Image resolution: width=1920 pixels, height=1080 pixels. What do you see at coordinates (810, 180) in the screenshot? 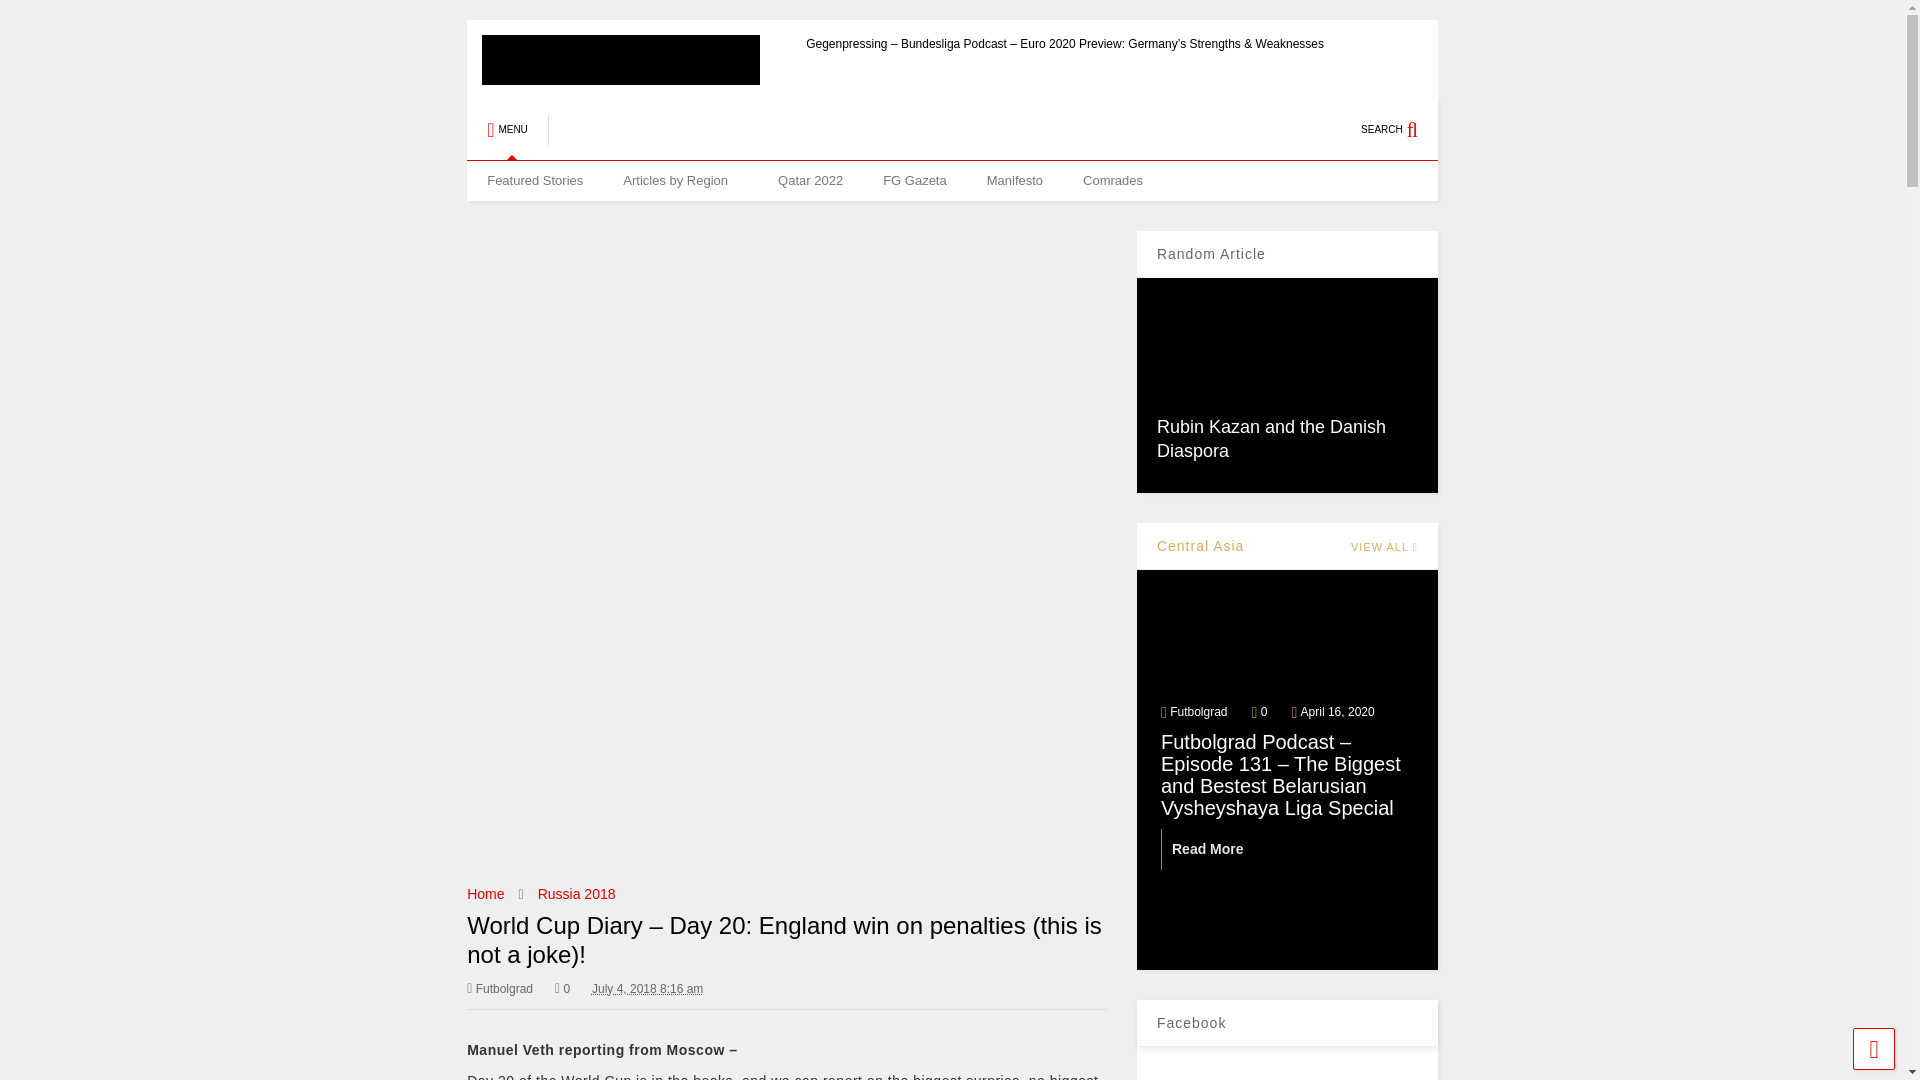
I see `Qatar 2022` at bounding box center [810, 180].